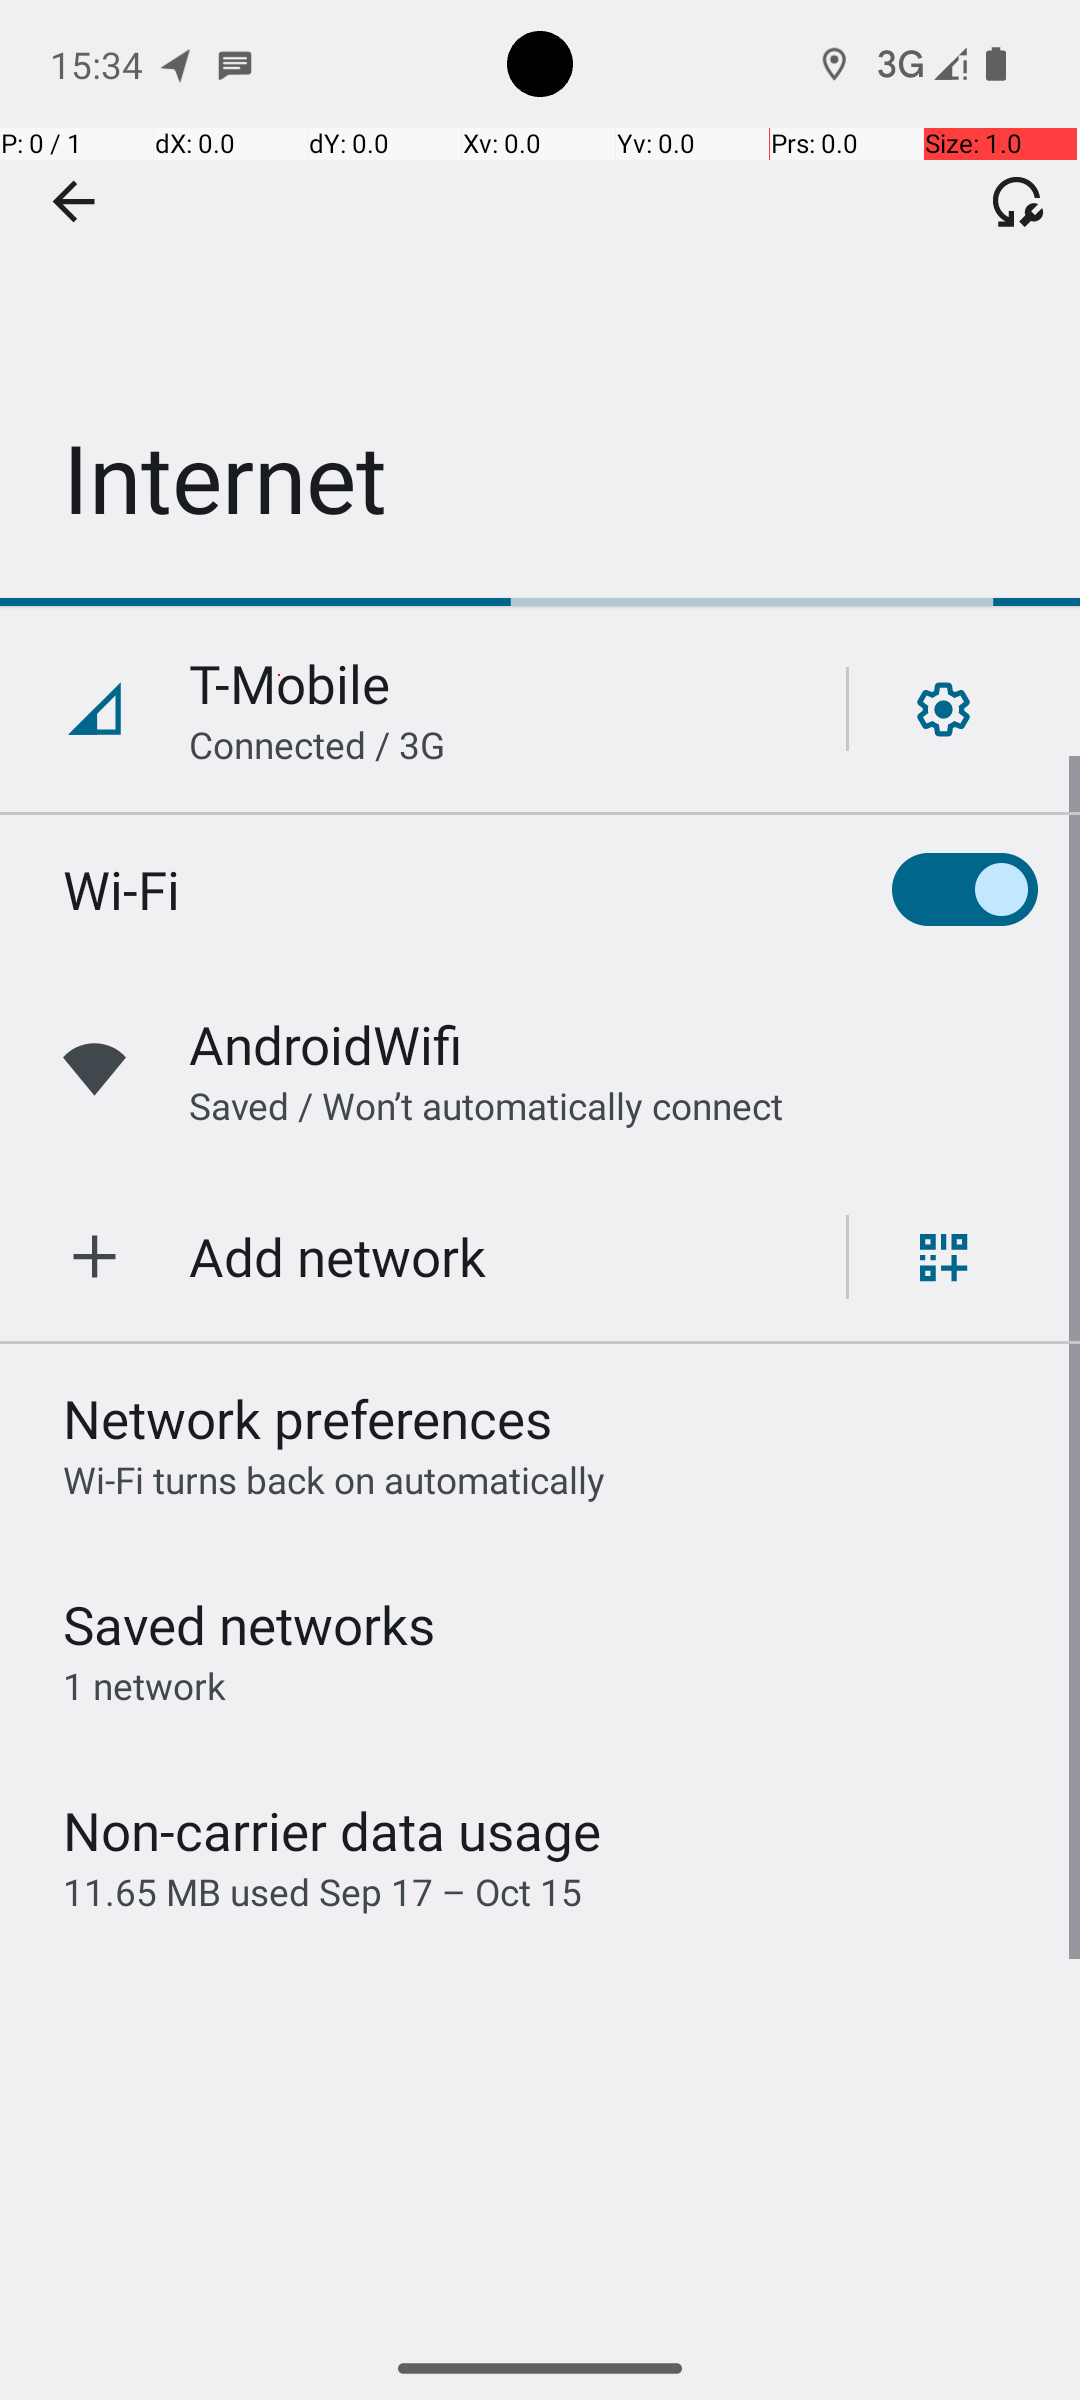 Image resolution: width=1080 pixels, height=2400 pixels. Describe the element at coordinates (326, 1044) in the screenshot. I see `AndroidWifi` at that location.